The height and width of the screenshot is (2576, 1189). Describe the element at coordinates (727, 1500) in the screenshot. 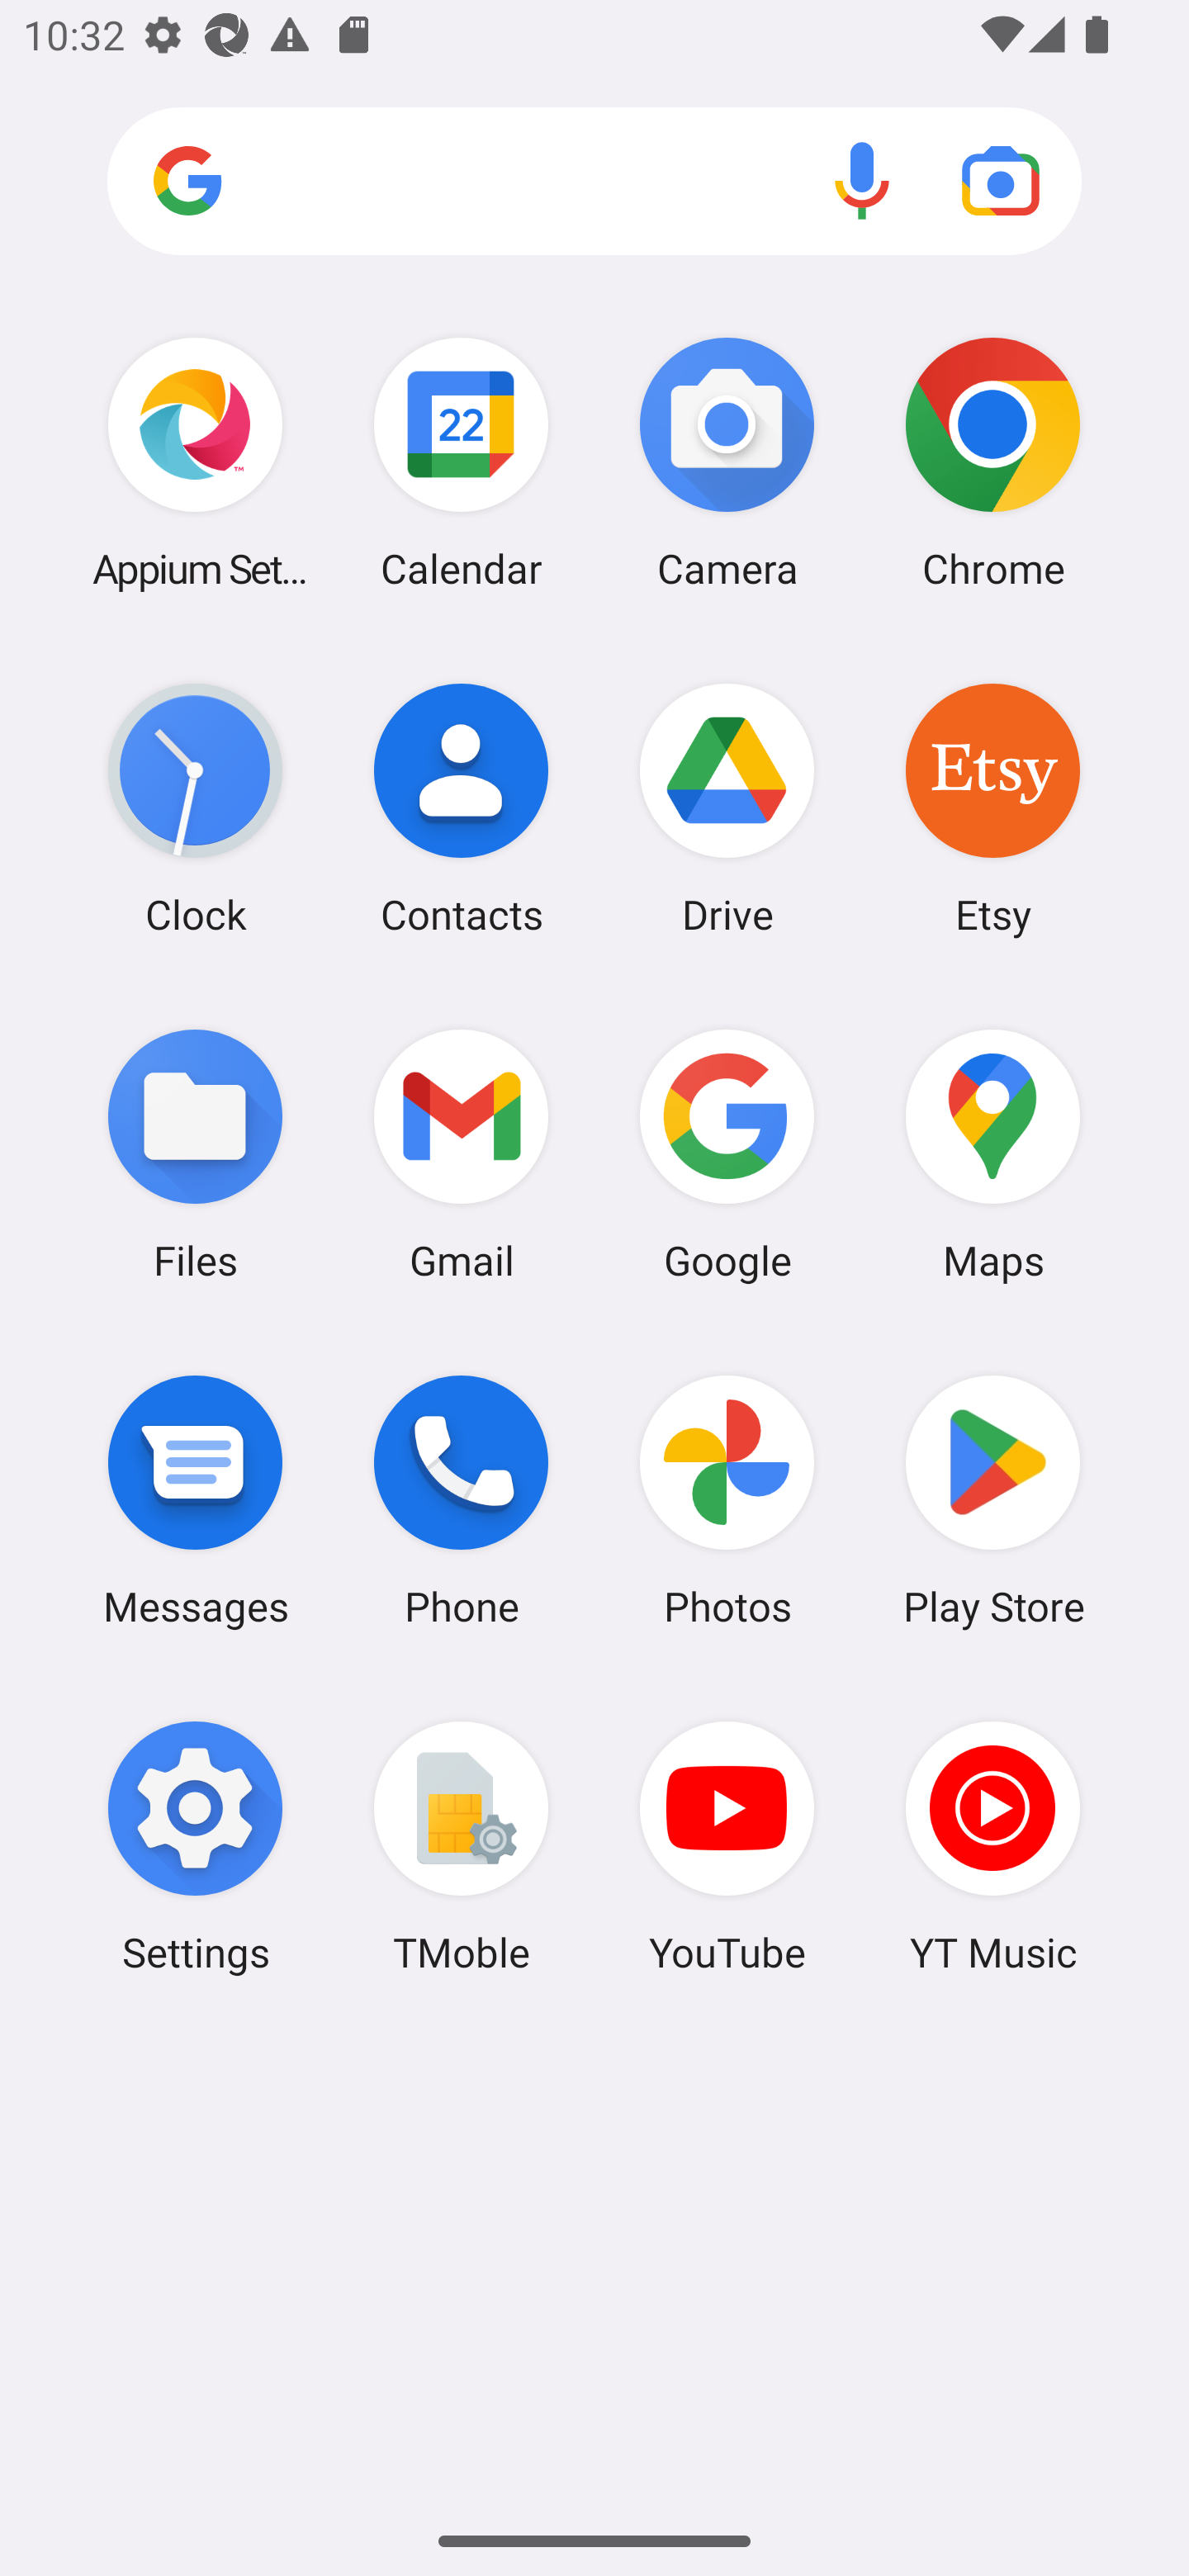

I see `Photos` at that location.